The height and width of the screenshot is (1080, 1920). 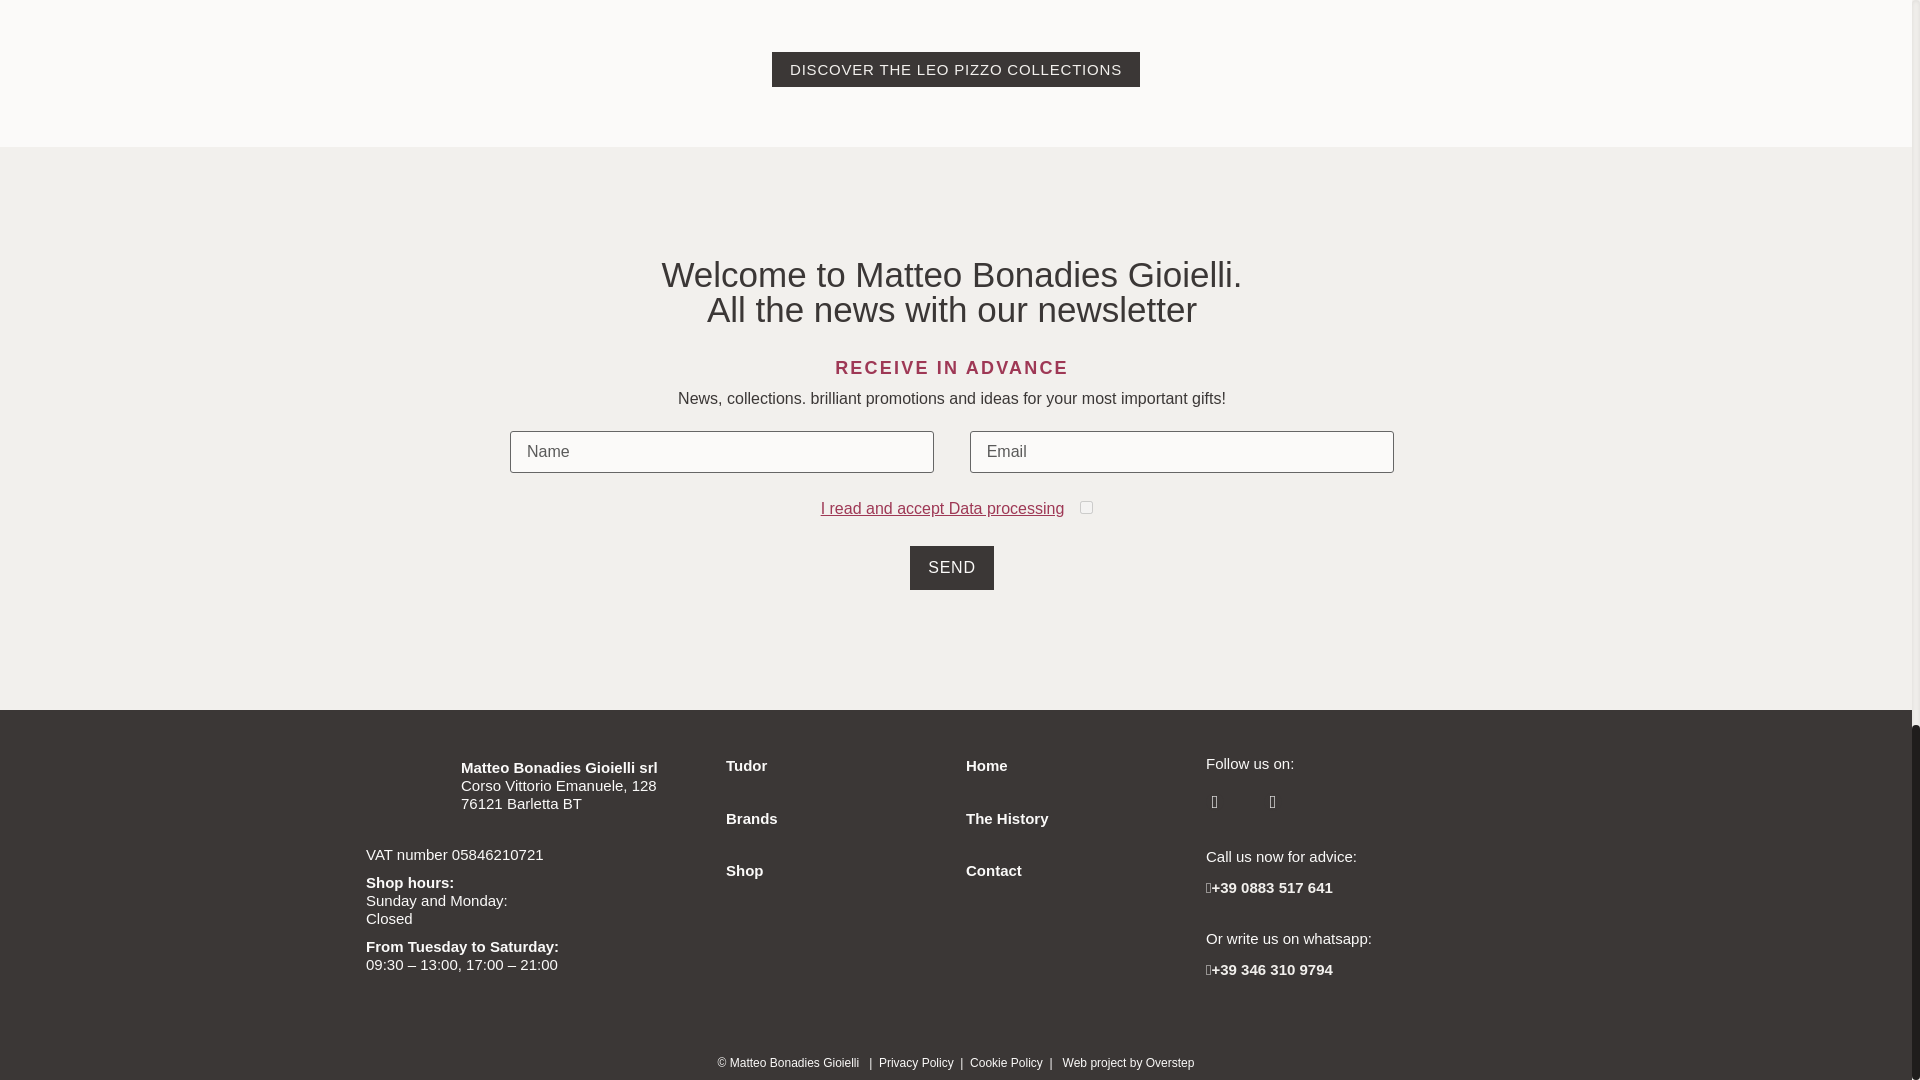 I want to click on Cookie Policy , so click(x=1006, y=1063).